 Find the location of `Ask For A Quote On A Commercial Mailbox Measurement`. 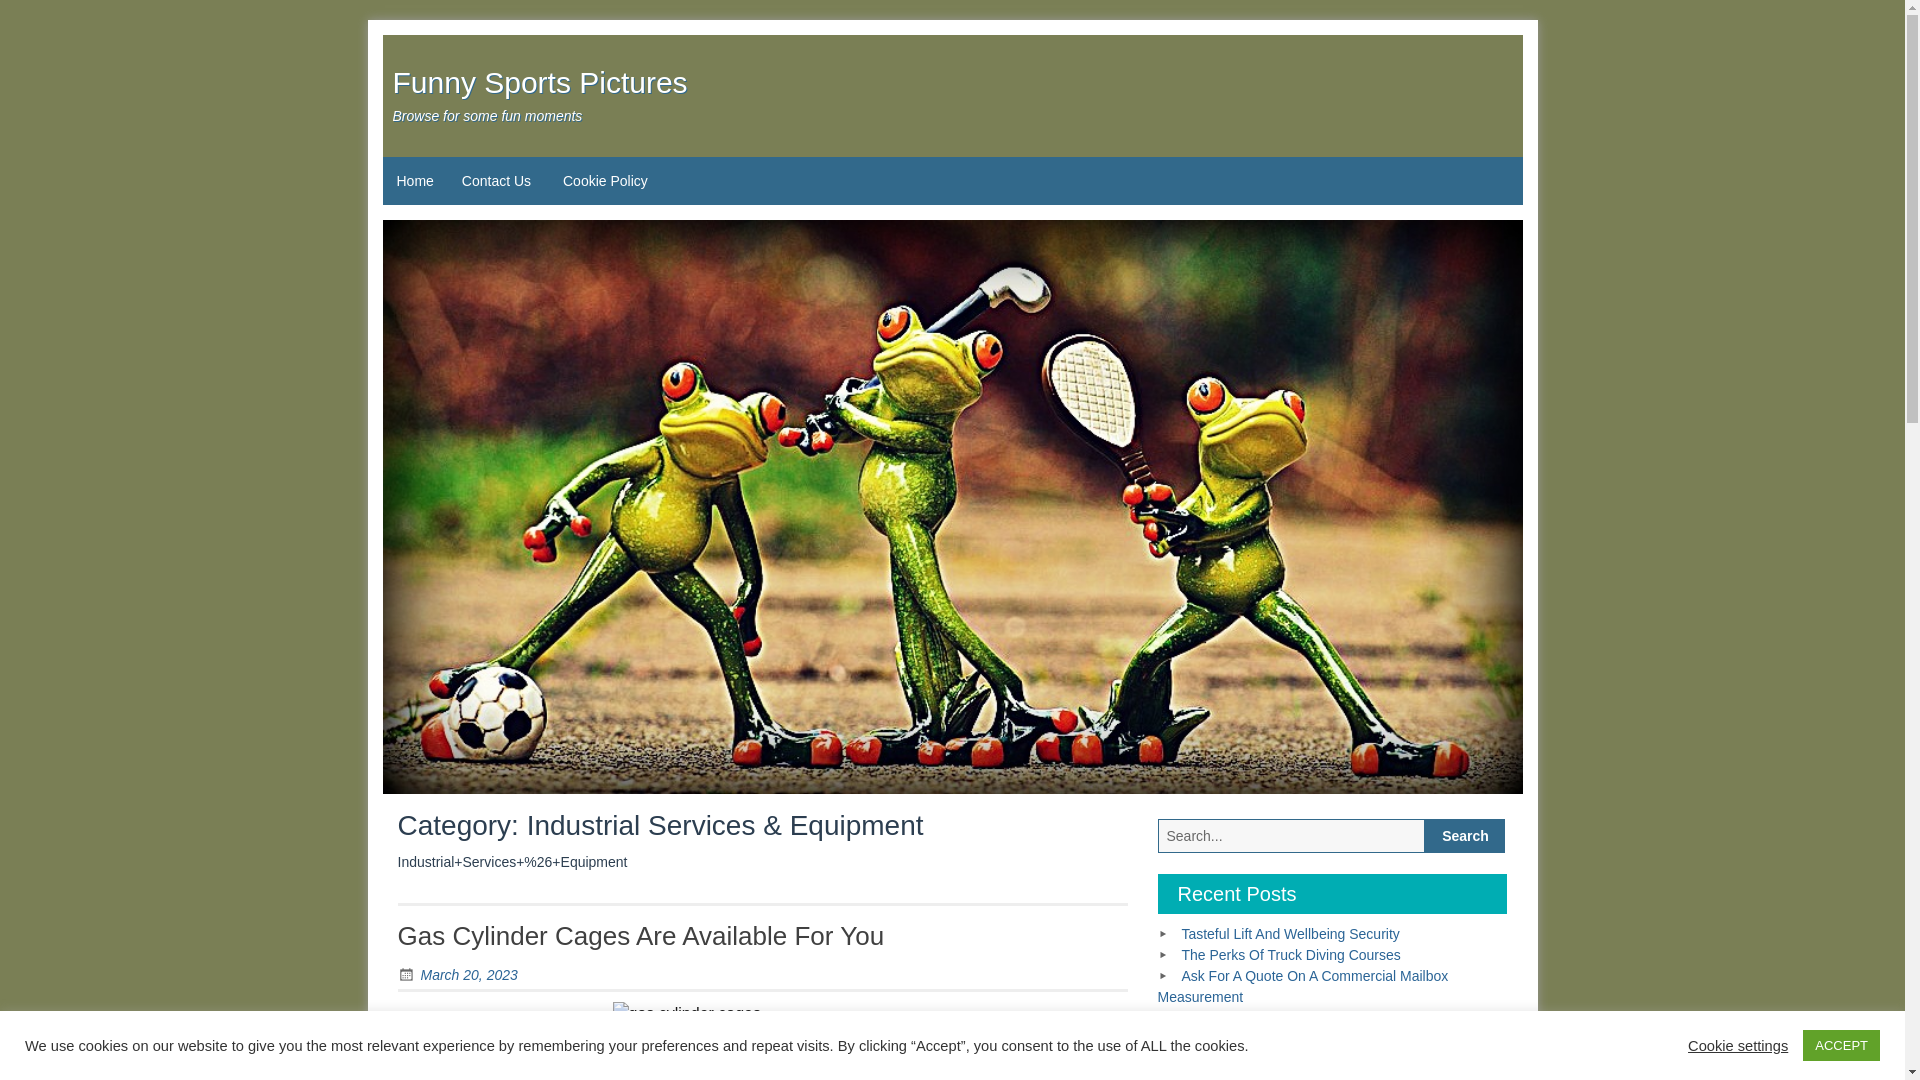

Ask For A Quote On A Commercial Mailbox Measurement is located at coordinates (1303, 986).